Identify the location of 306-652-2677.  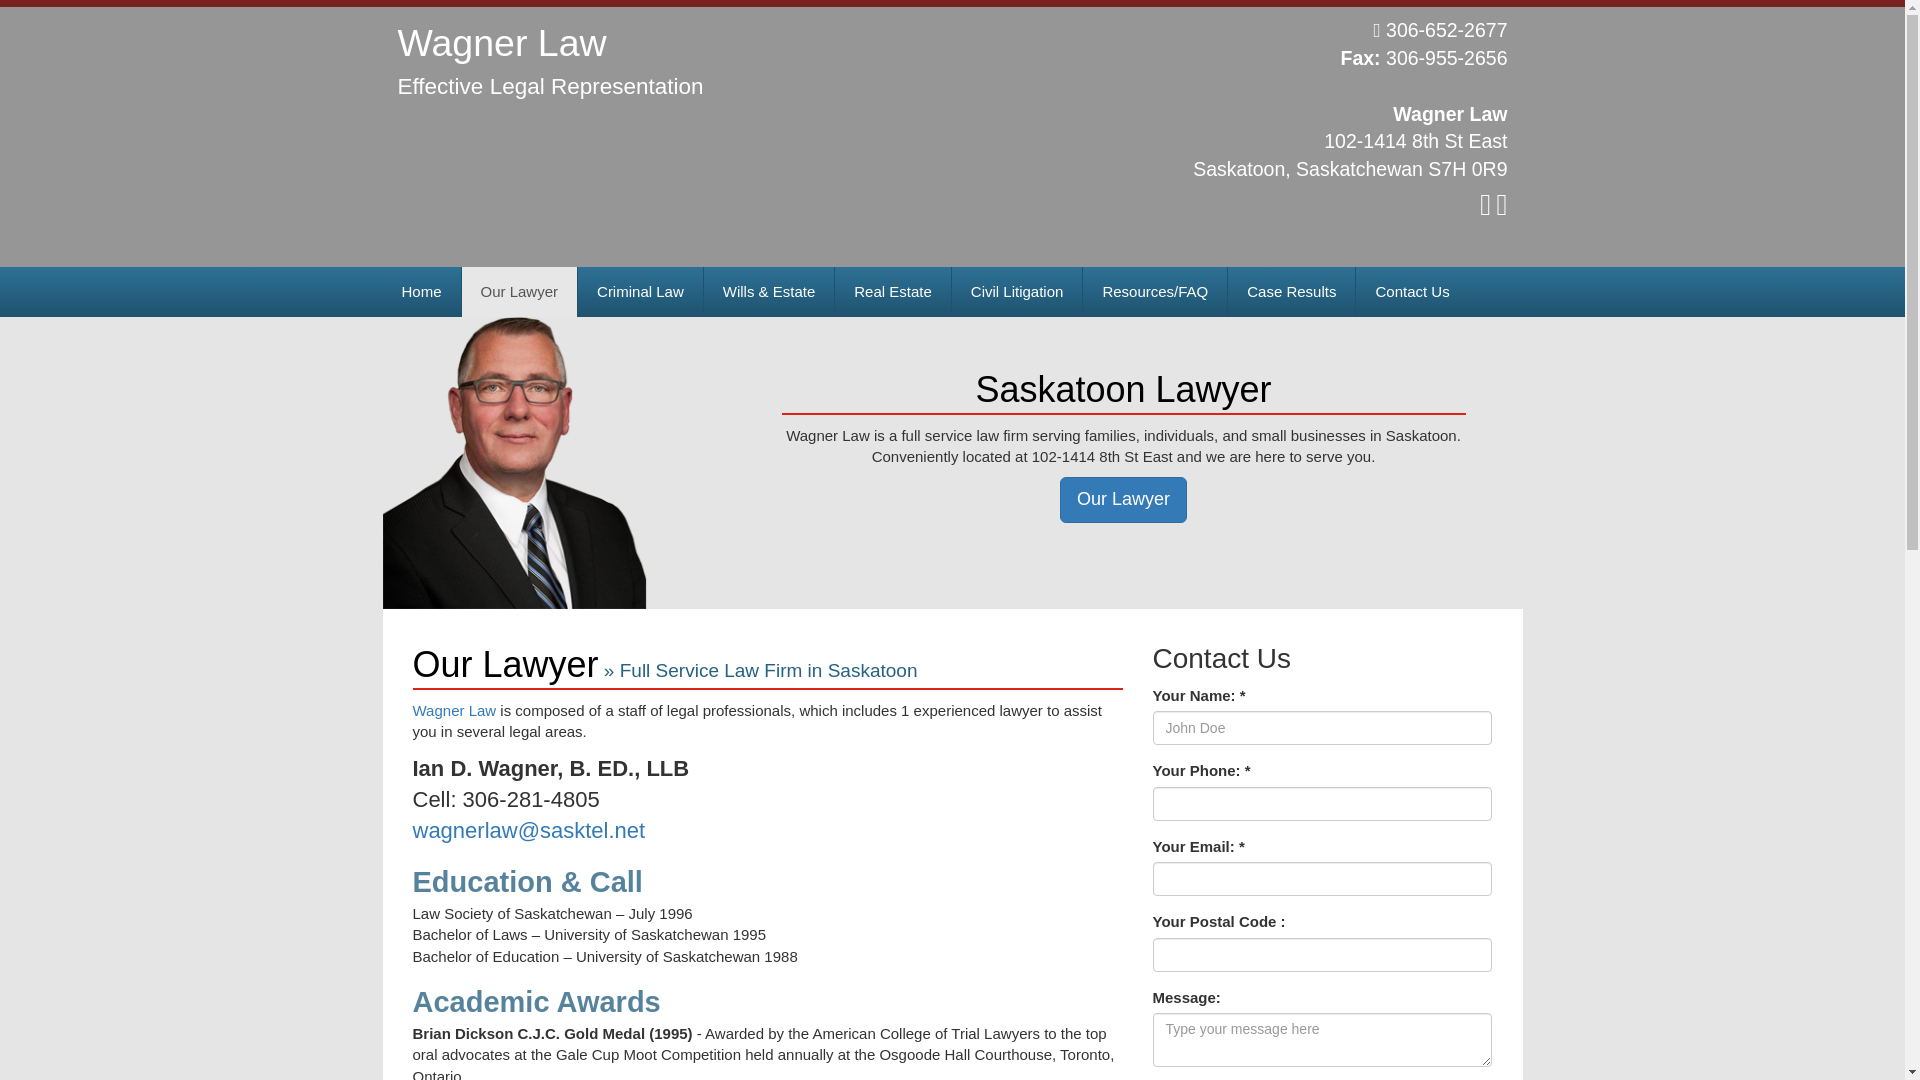
(1440, 30).